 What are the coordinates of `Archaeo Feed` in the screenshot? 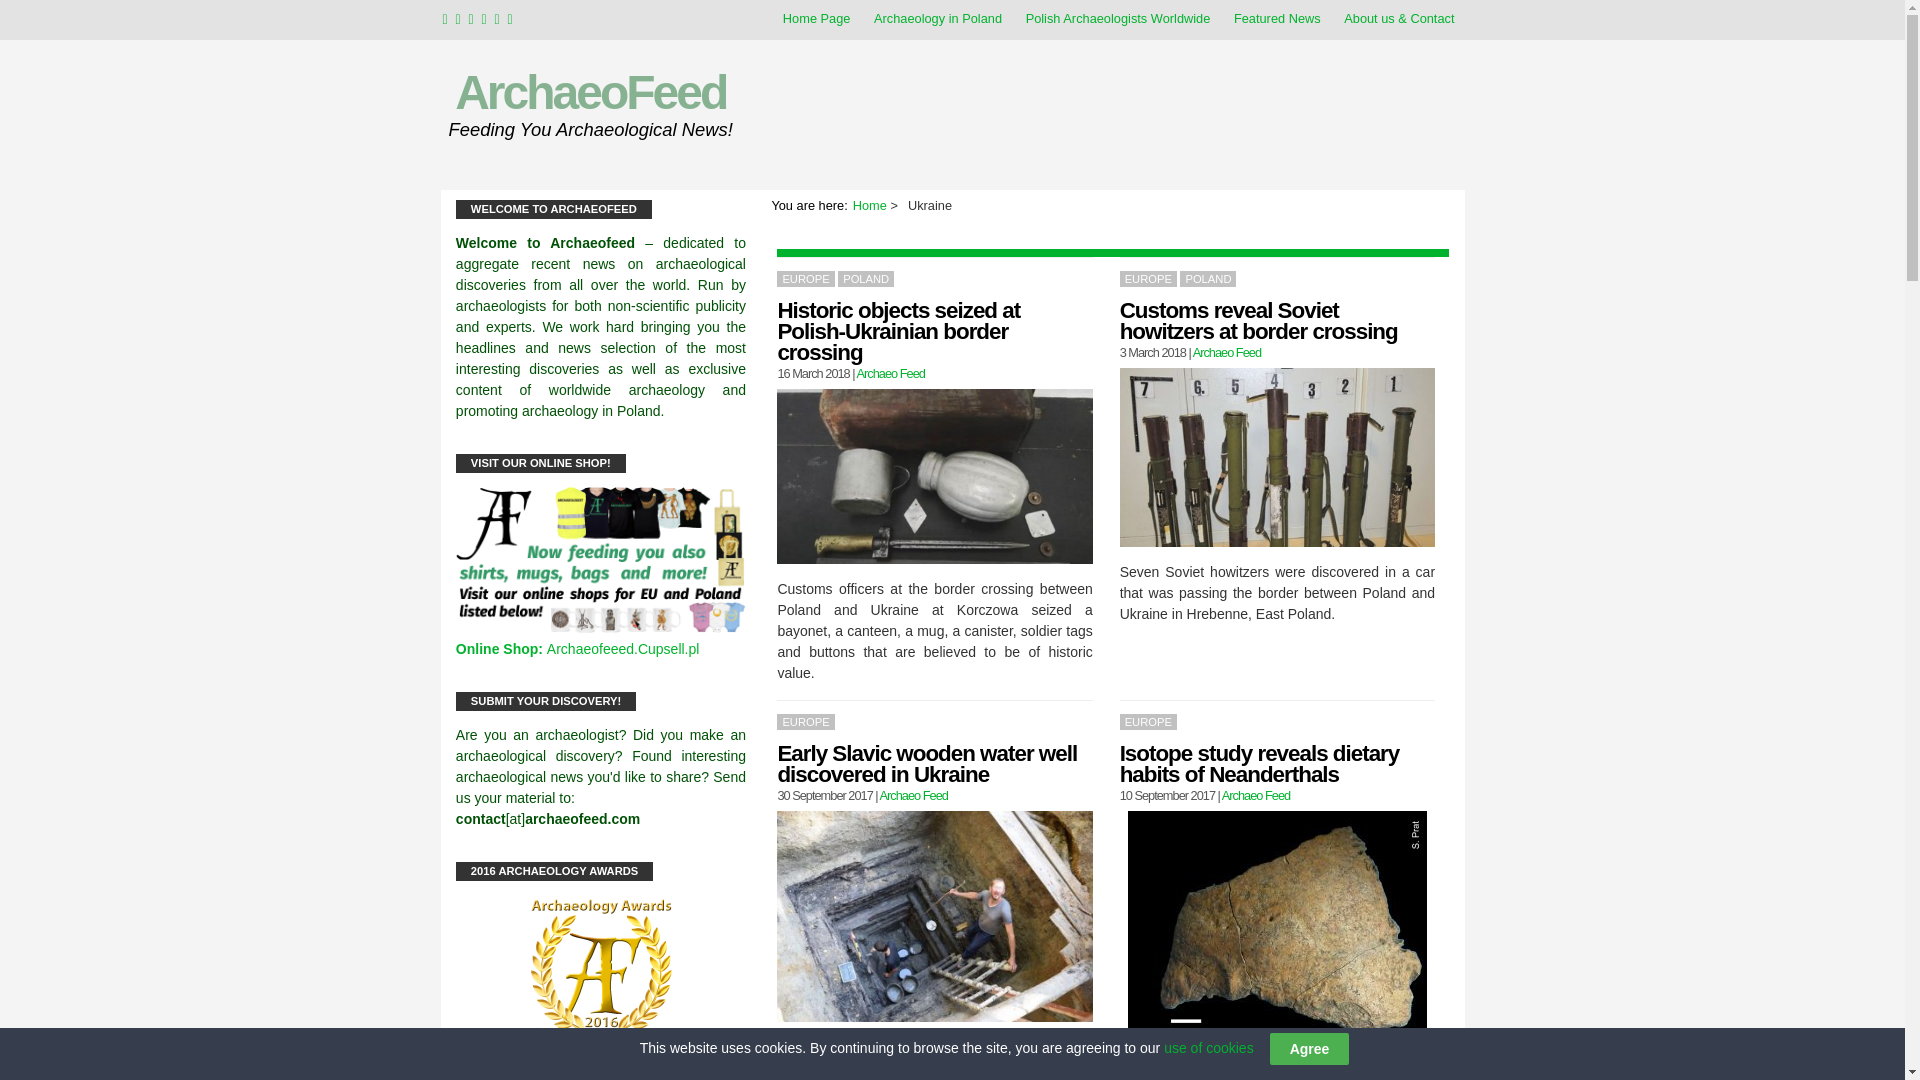 It's located at (890, 374).